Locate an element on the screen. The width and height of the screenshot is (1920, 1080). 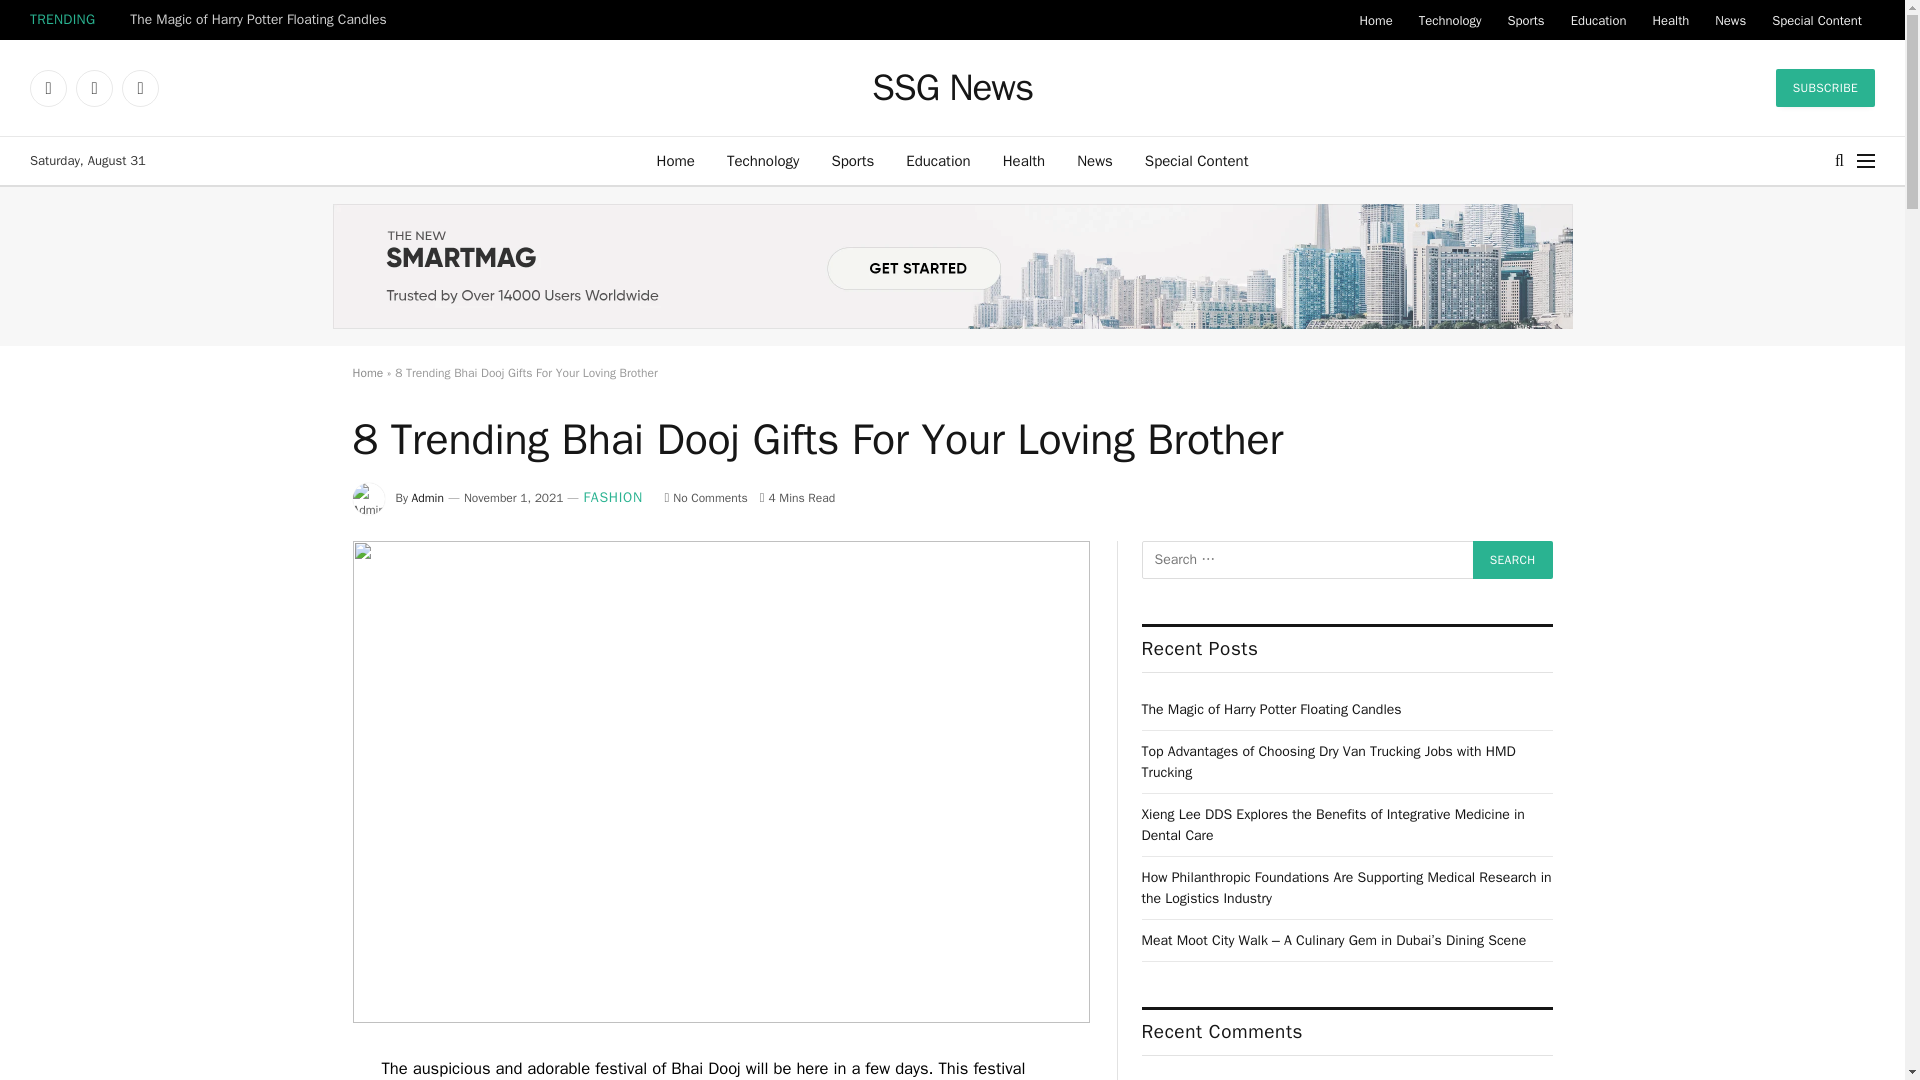
Posts by Admin is located at coordinates (428, 498).